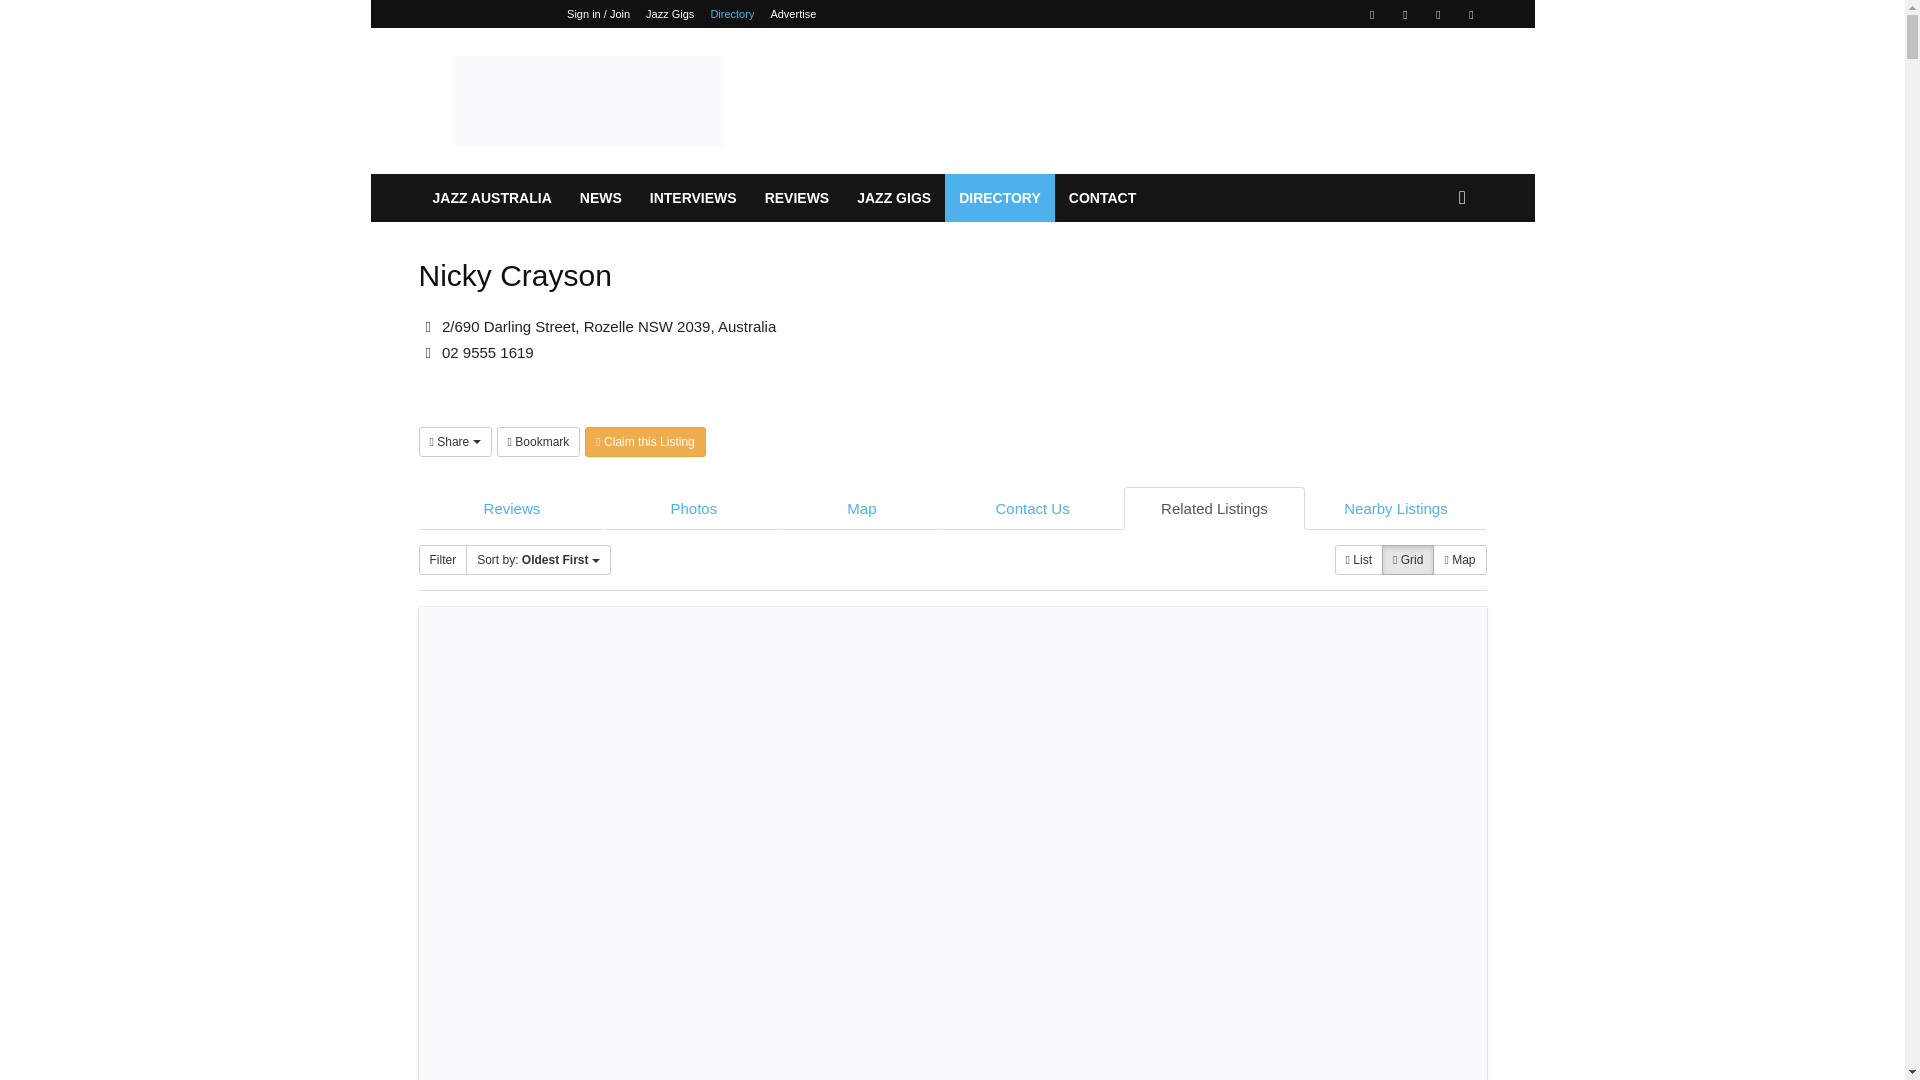 This screenshot has width=1920, height=1080. Describe the element at coordinates (1470, 14) in the screenshot. I see `Twitter` at that location.